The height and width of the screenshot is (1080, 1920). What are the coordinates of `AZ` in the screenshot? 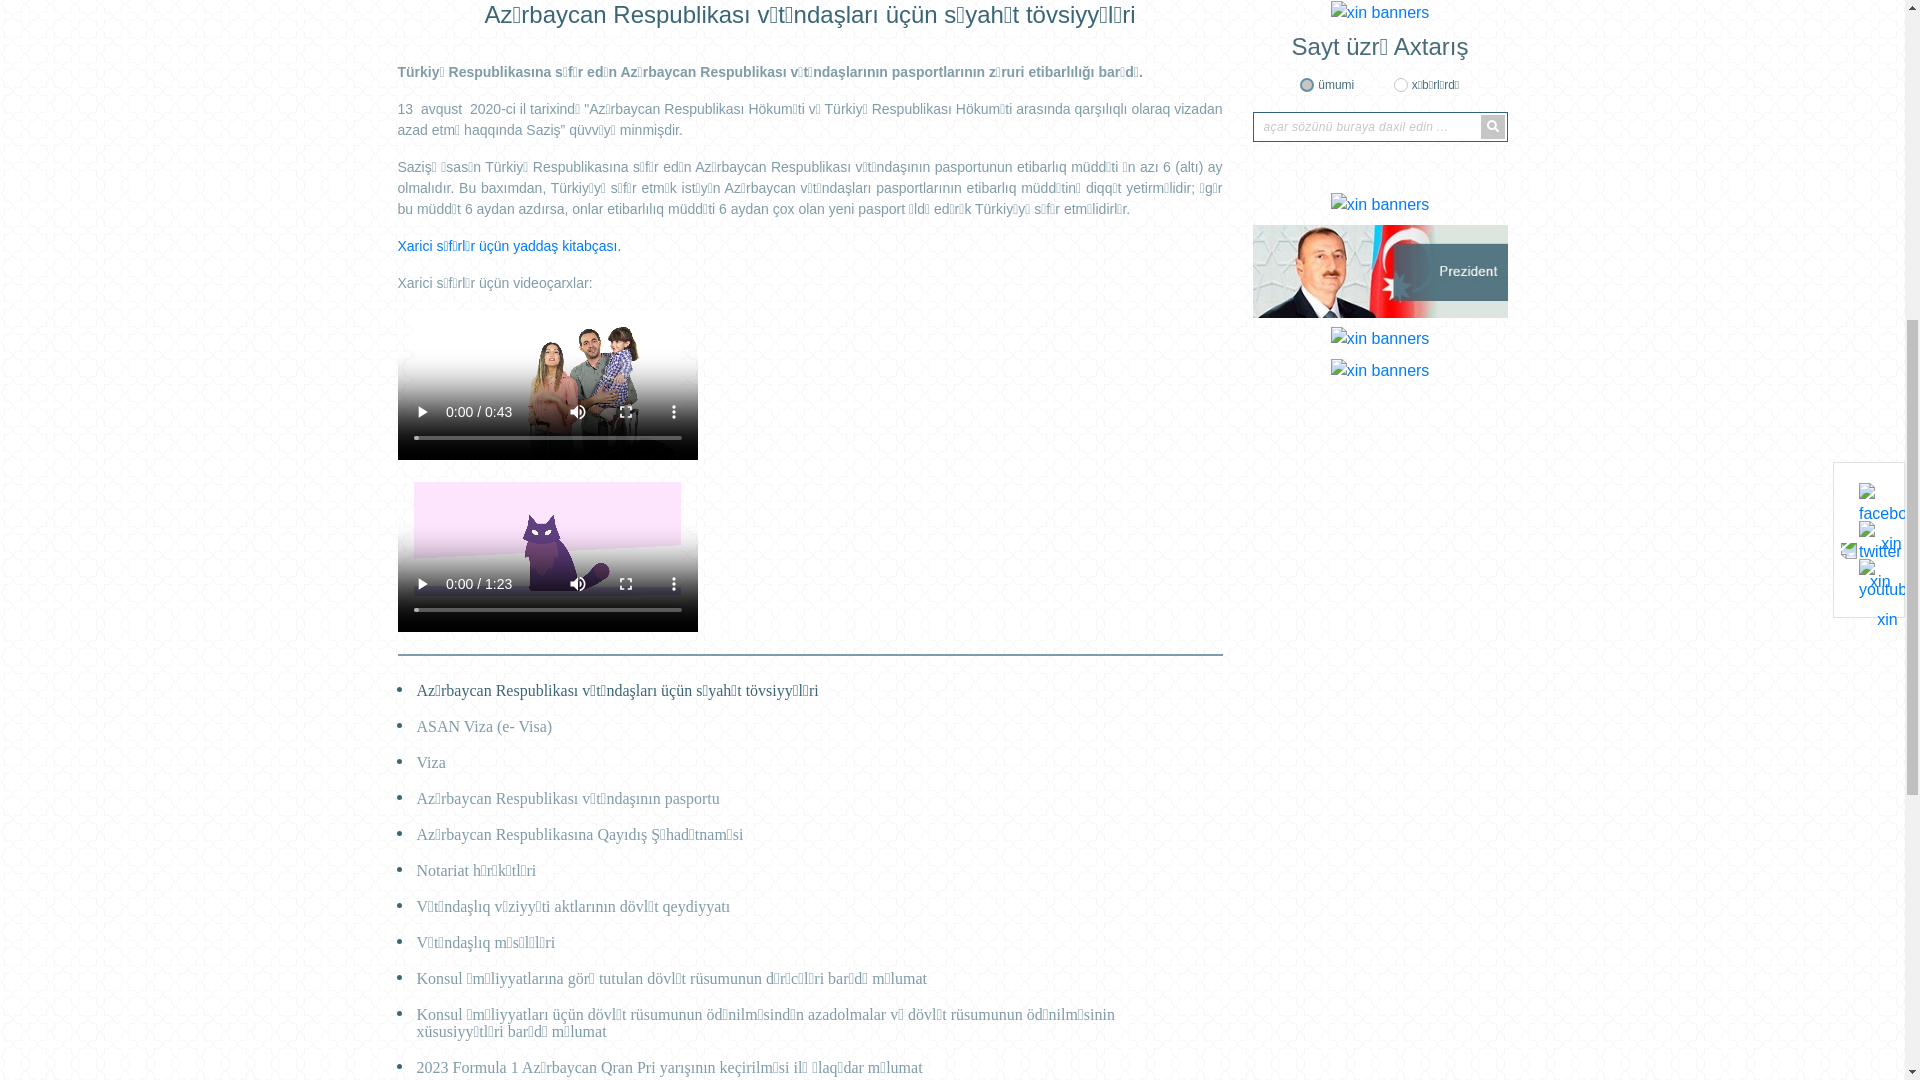 It's located at (1429, 137).